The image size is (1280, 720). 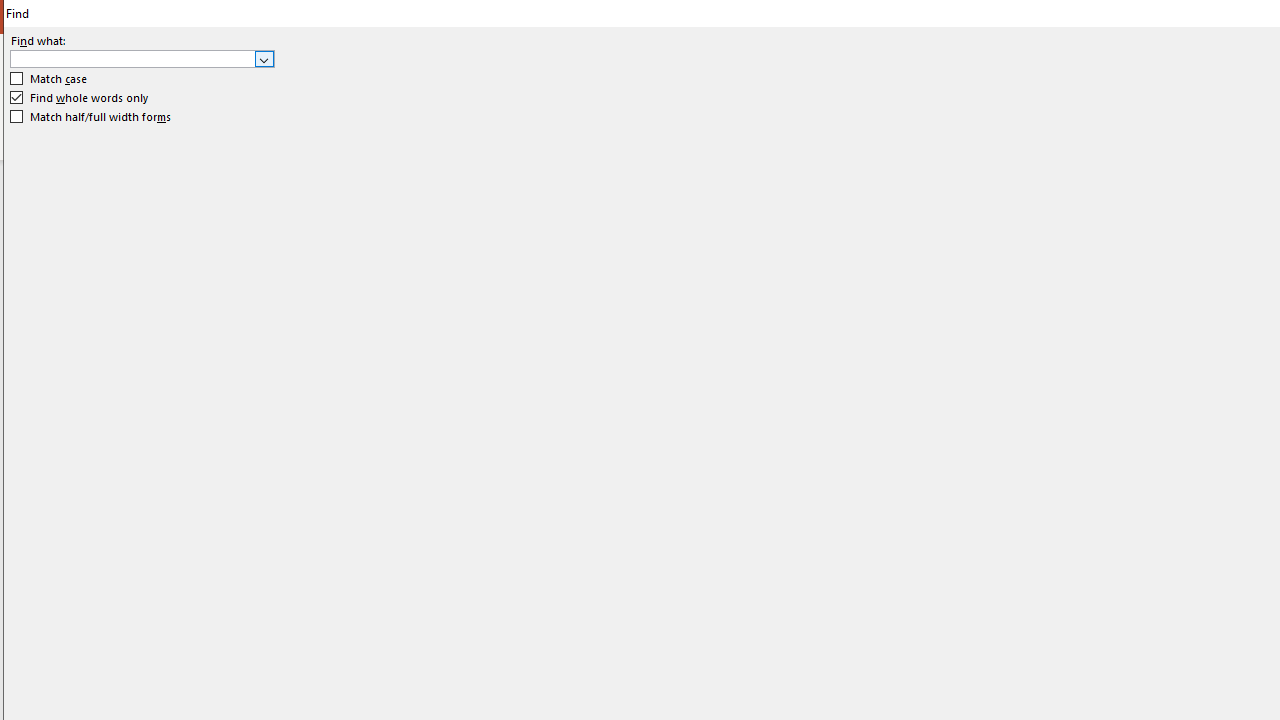 I want to click on Match case, so click(x=50, y=79).